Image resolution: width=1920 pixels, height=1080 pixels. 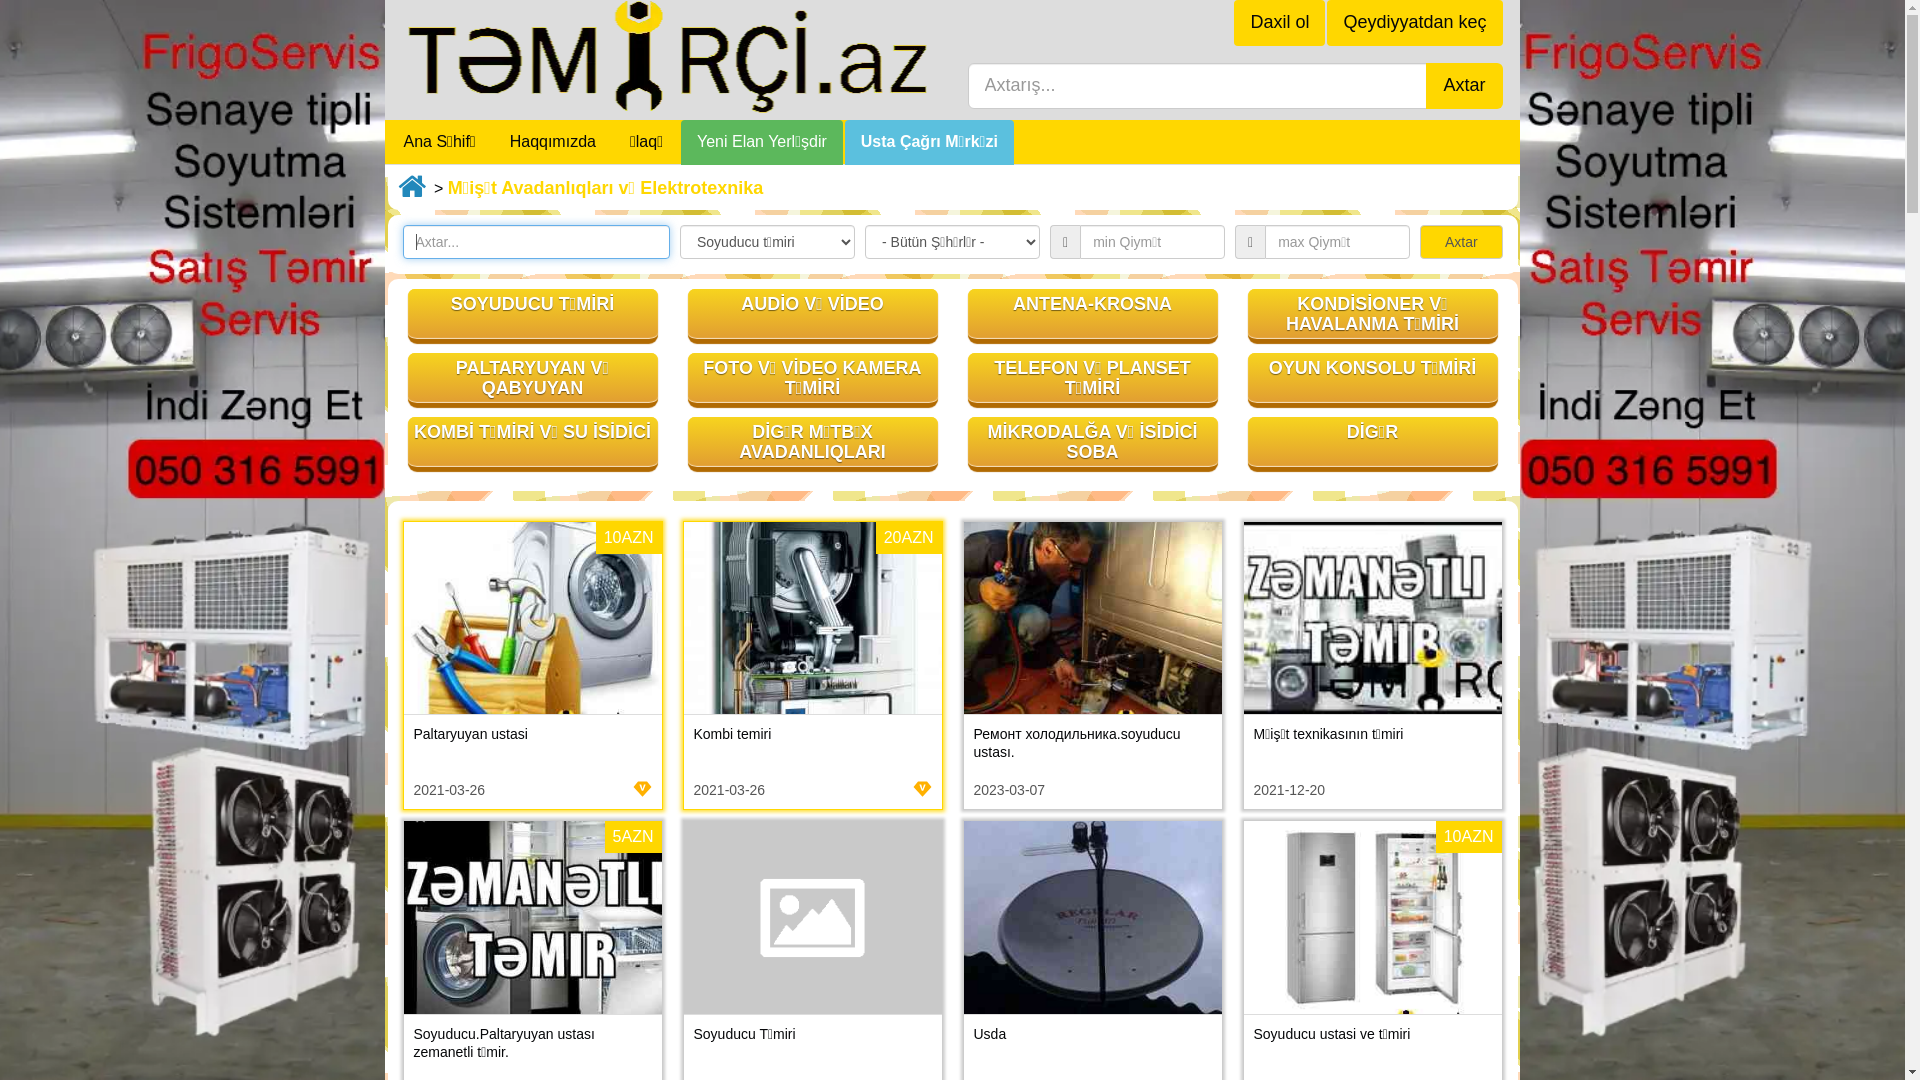 I want to click on minimum 3 simvol, so click(x=536, y=242).